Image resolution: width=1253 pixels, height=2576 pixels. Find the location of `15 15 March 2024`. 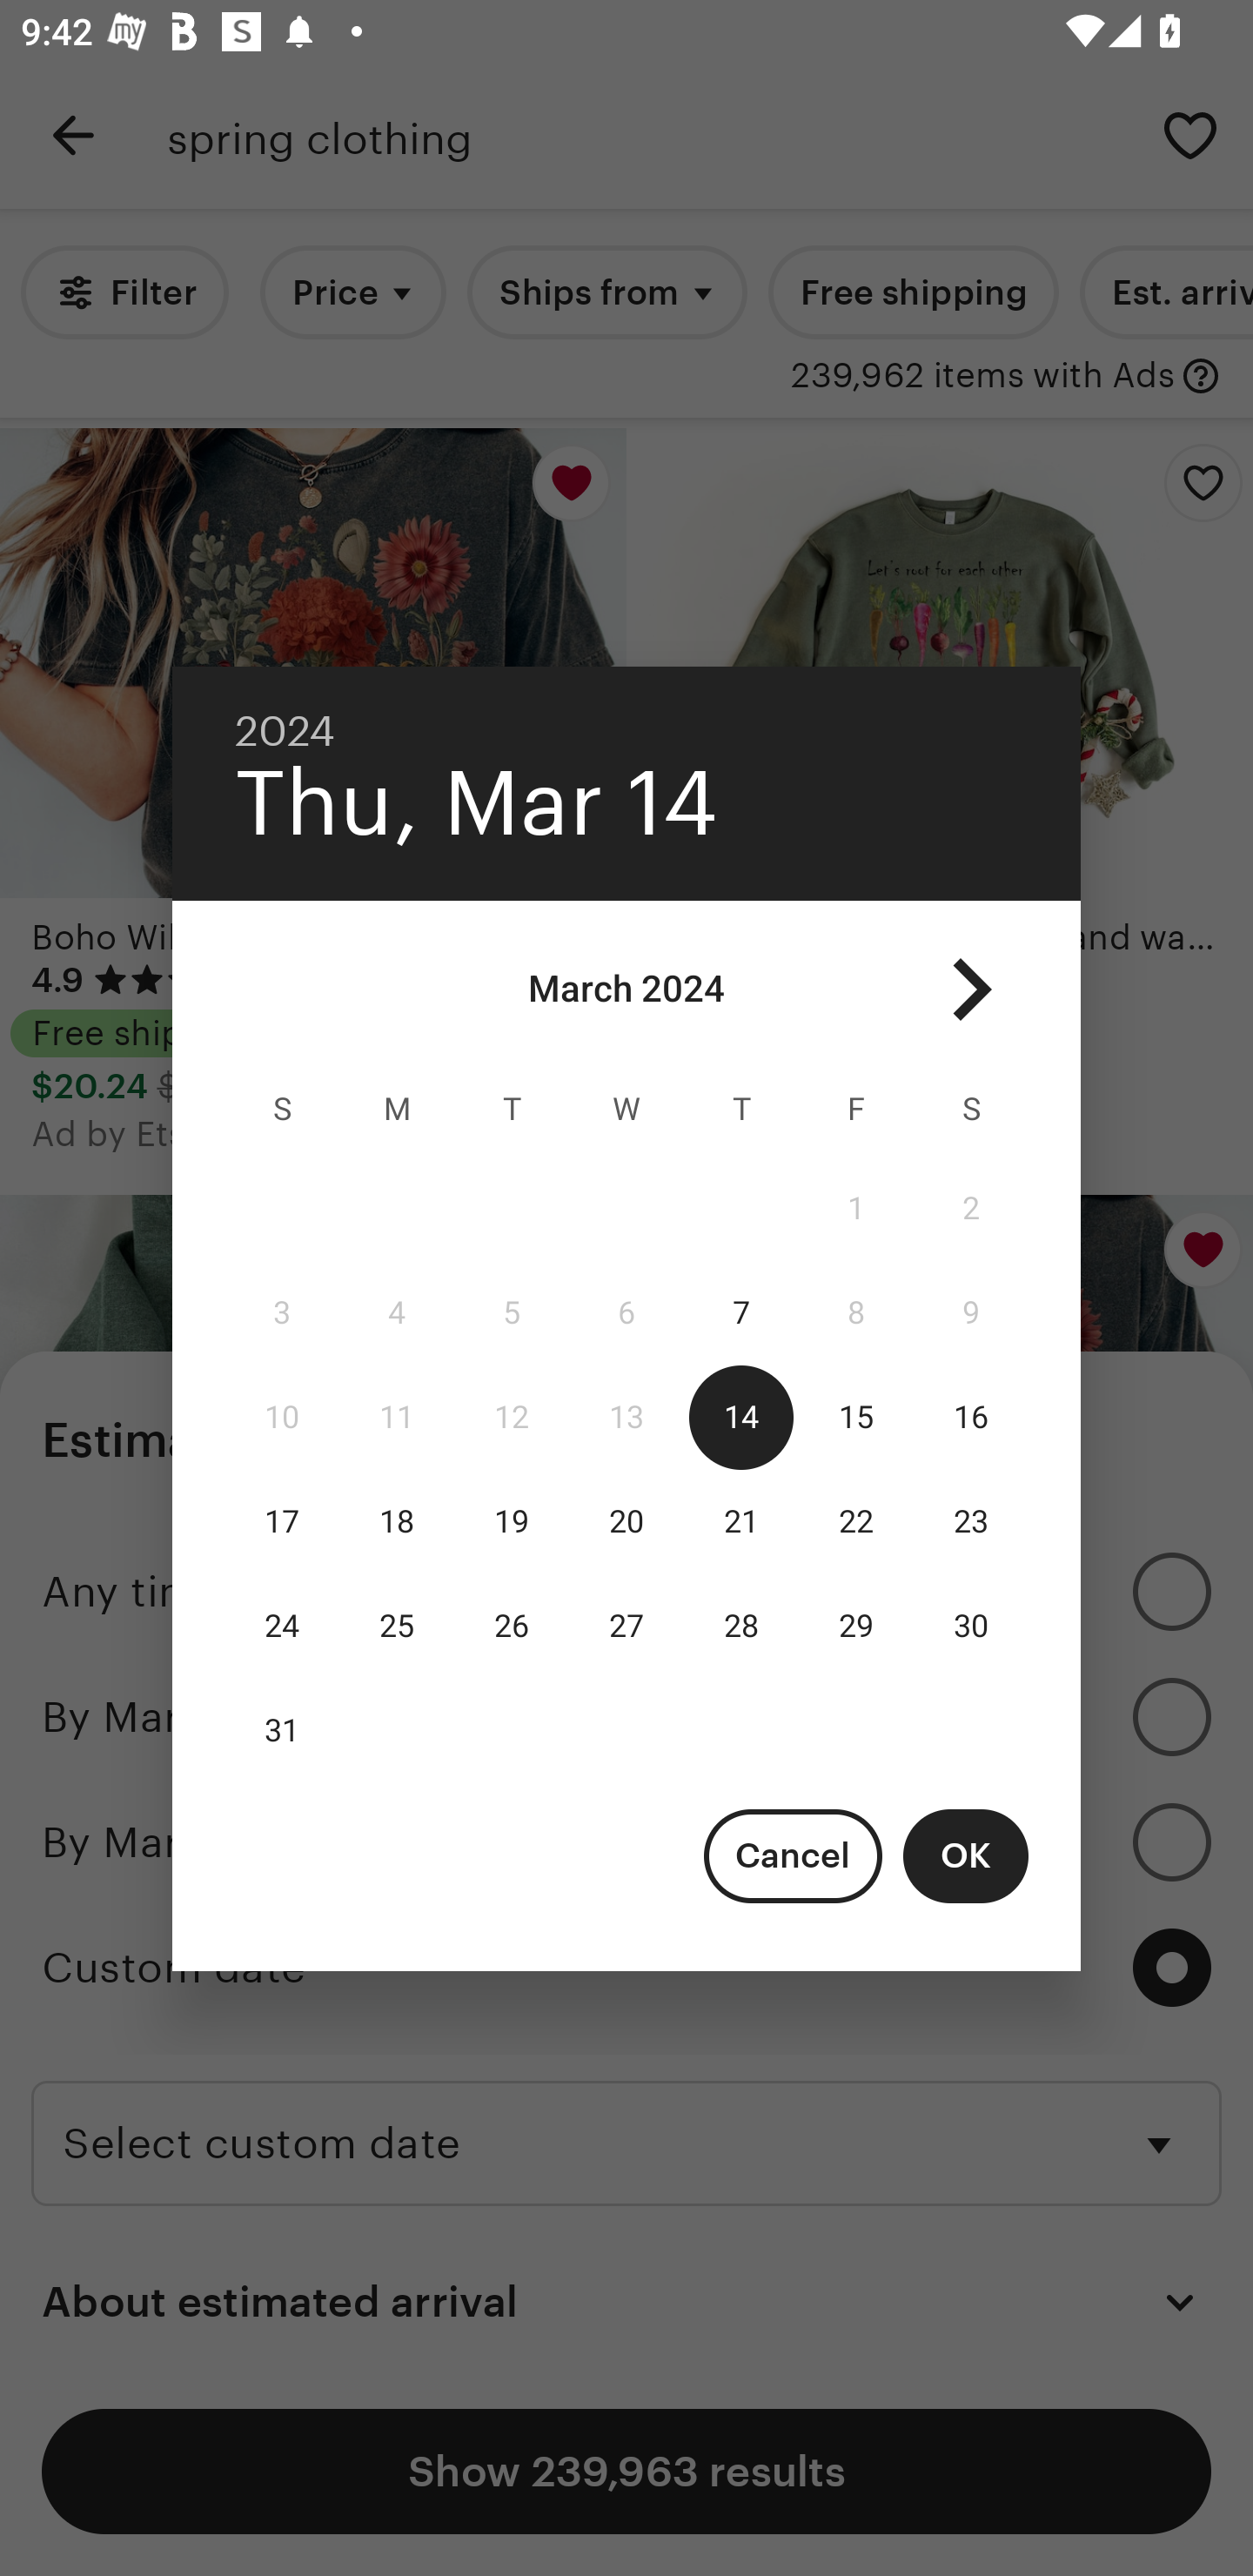

15 15 March 2024 is located at coordinates (856, 1418).